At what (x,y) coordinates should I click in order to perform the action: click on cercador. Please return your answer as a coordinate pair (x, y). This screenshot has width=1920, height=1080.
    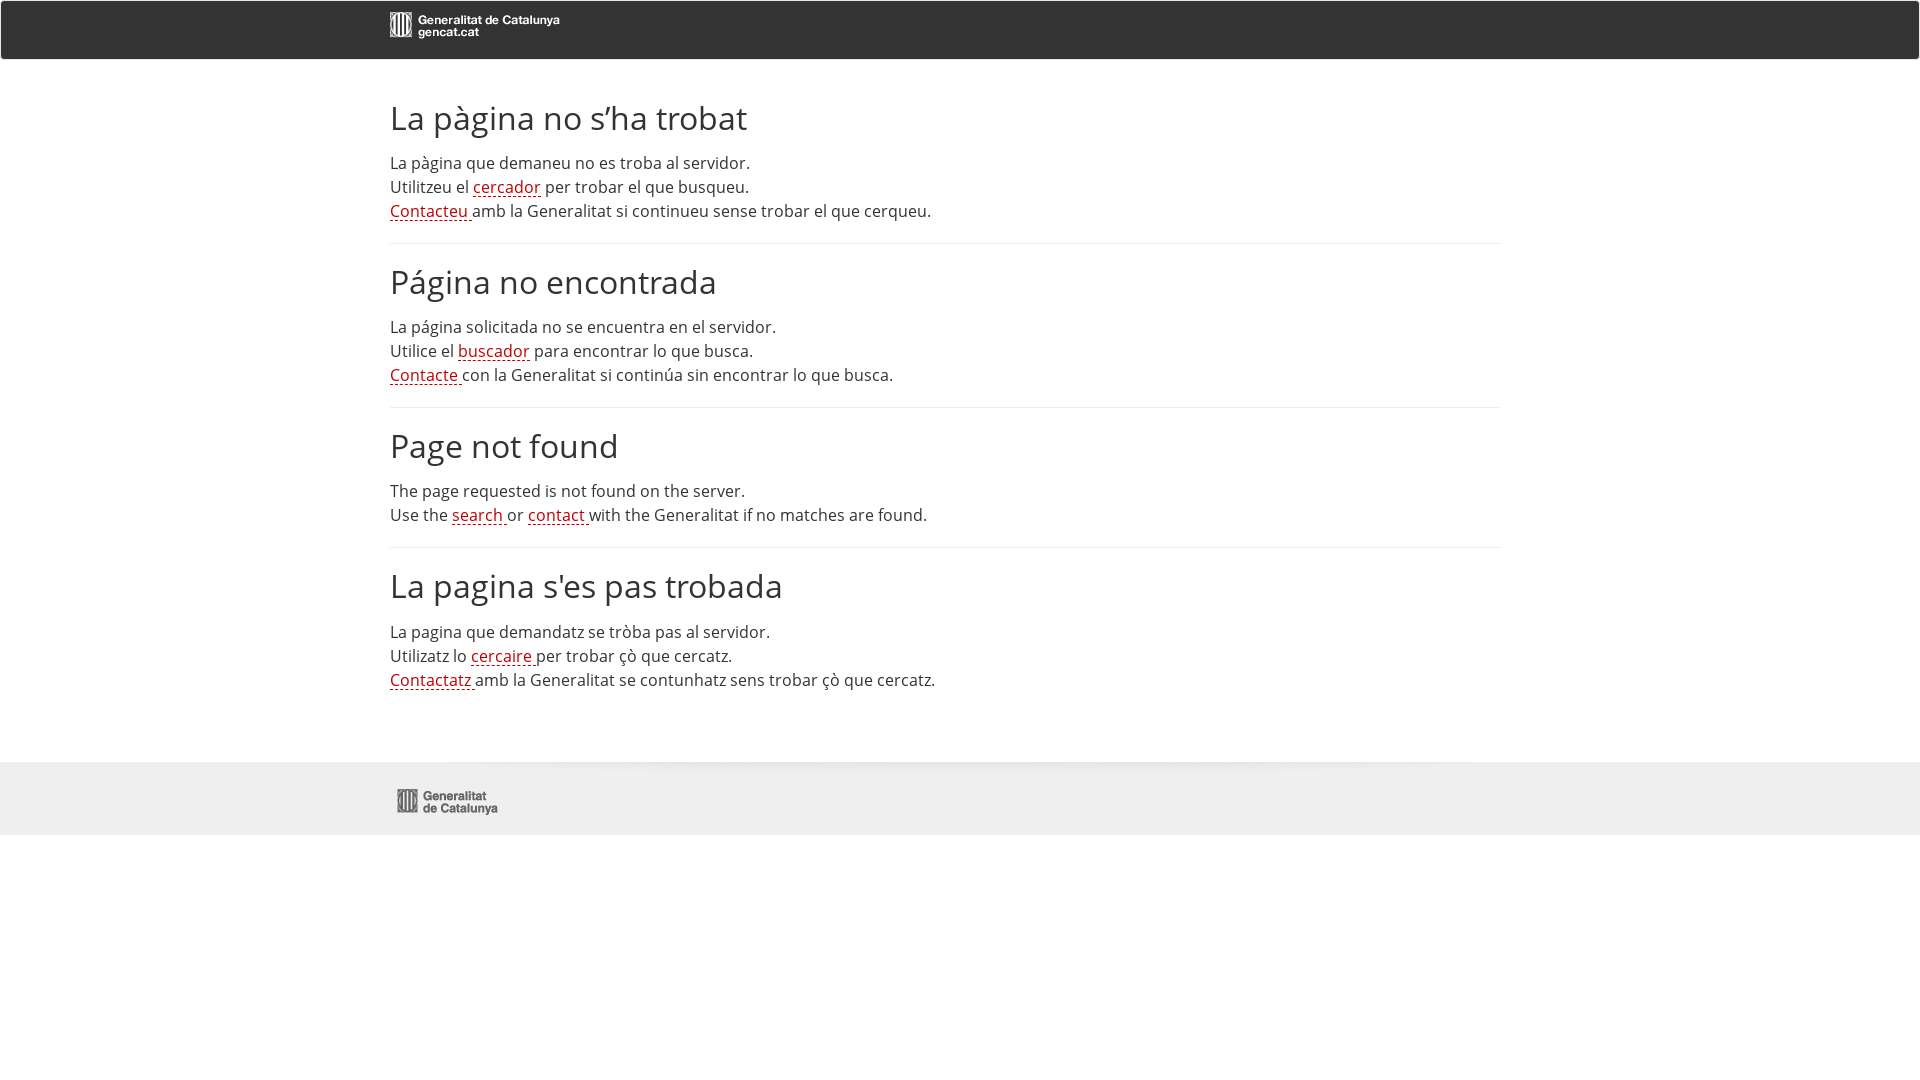
    Looking at the image, I should click on (507, 187).